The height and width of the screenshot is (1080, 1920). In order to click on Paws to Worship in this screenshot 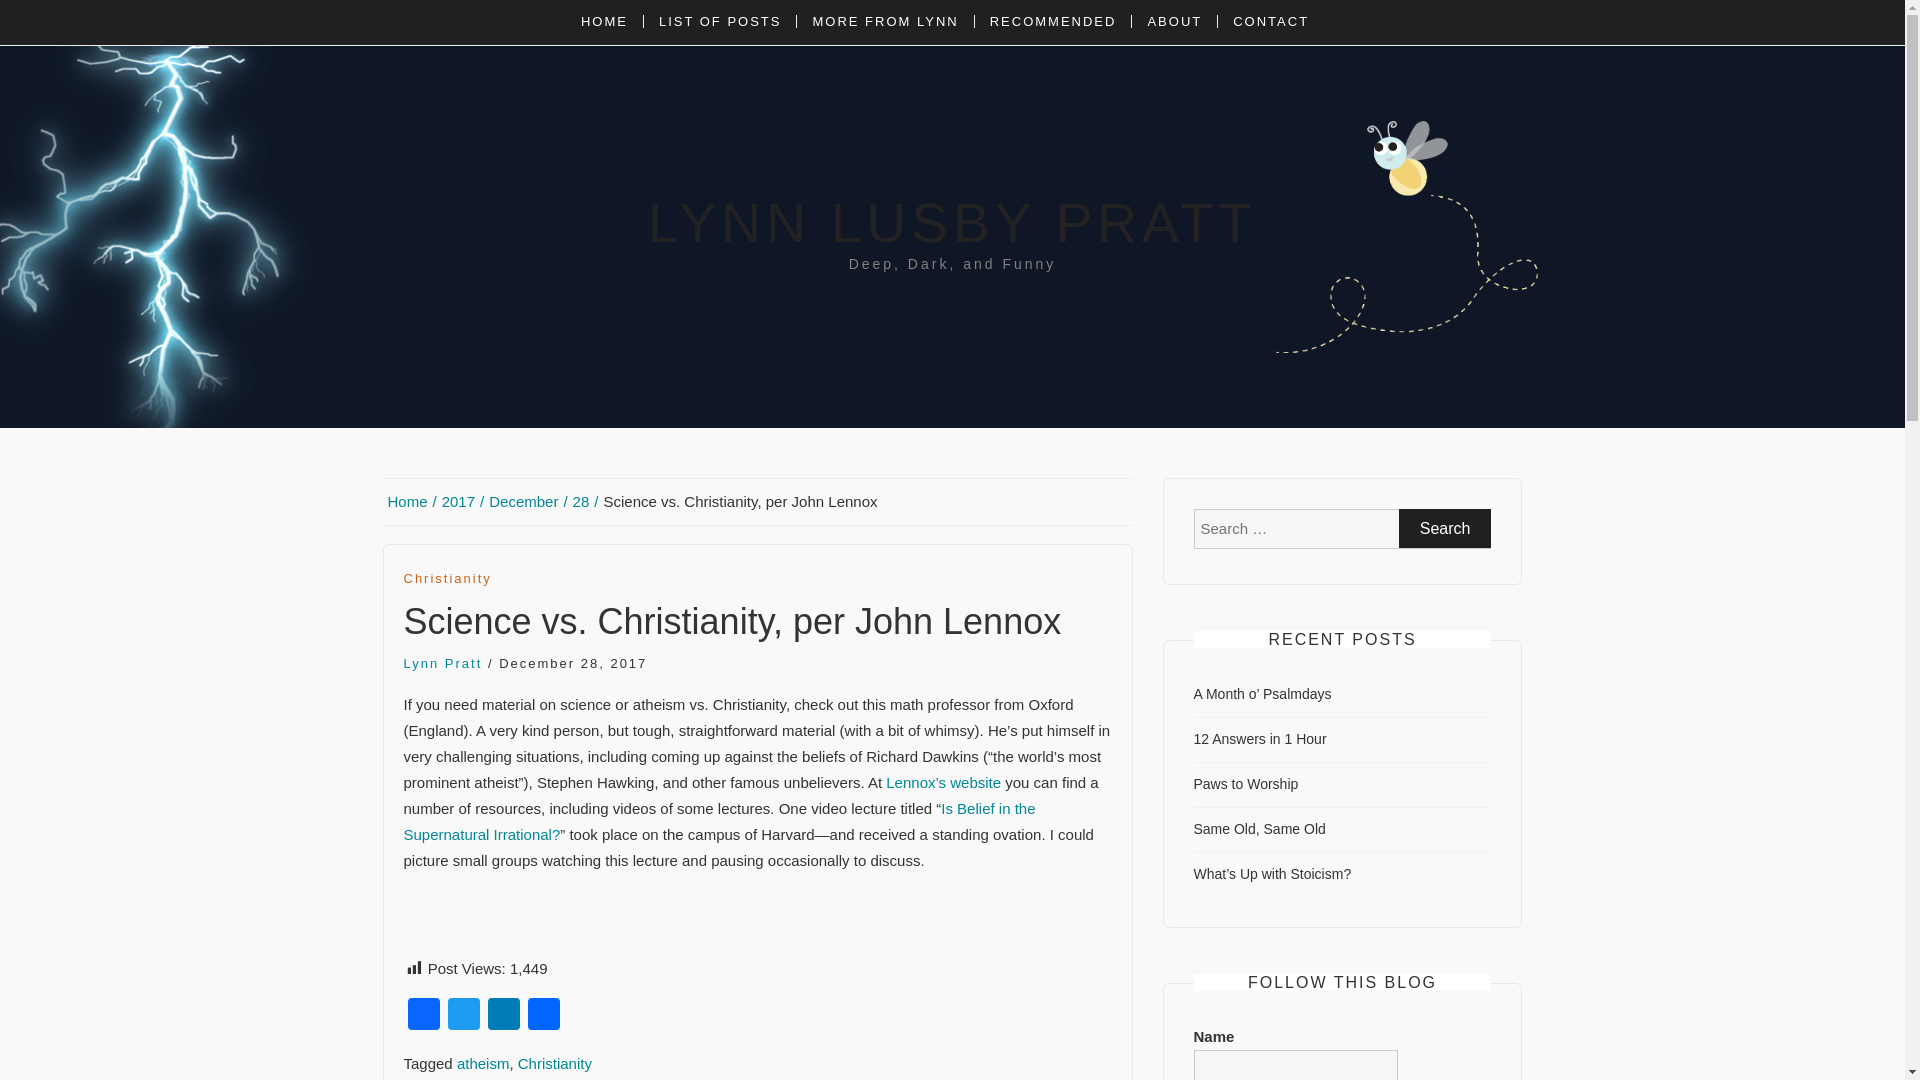, I will do `click(1246, 784)`.